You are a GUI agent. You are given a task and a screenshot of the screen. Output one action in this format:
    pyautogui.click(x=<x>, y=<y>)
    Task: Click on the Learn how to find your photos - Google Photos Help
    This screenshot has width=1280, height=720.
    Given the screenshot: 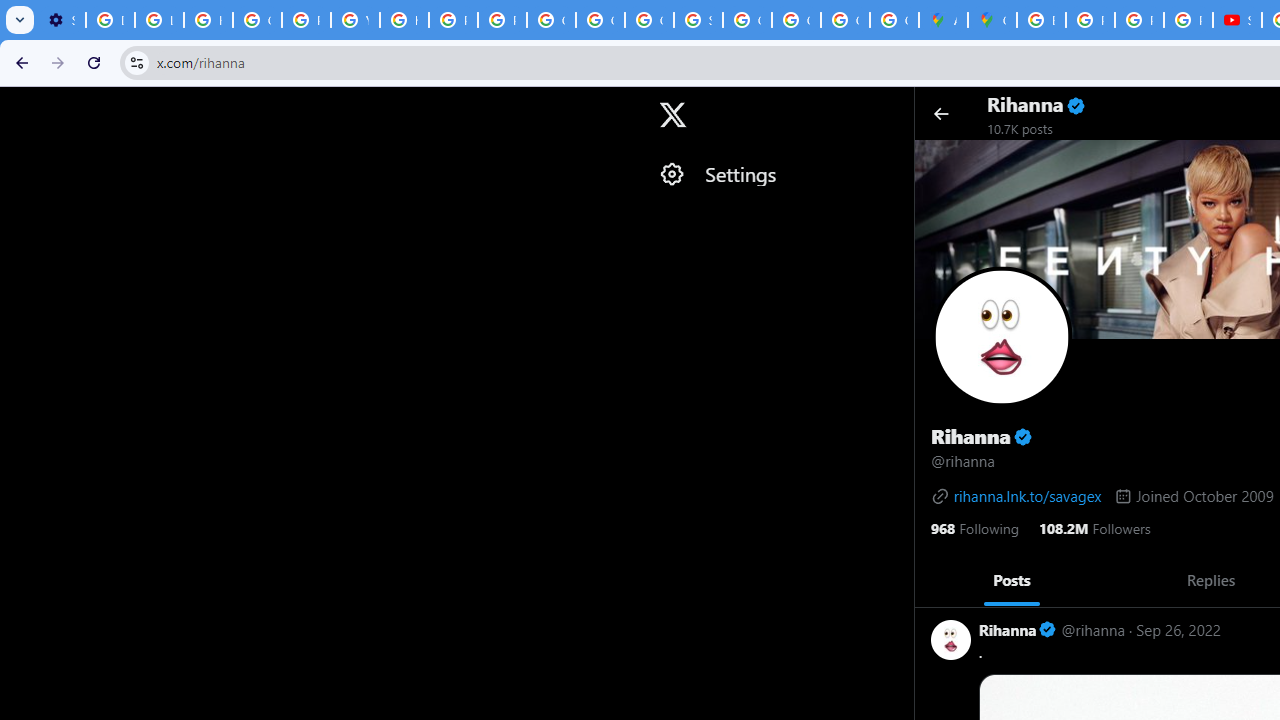 What is the action you would take?
    pyautogui.click(x=159, y=20)
    